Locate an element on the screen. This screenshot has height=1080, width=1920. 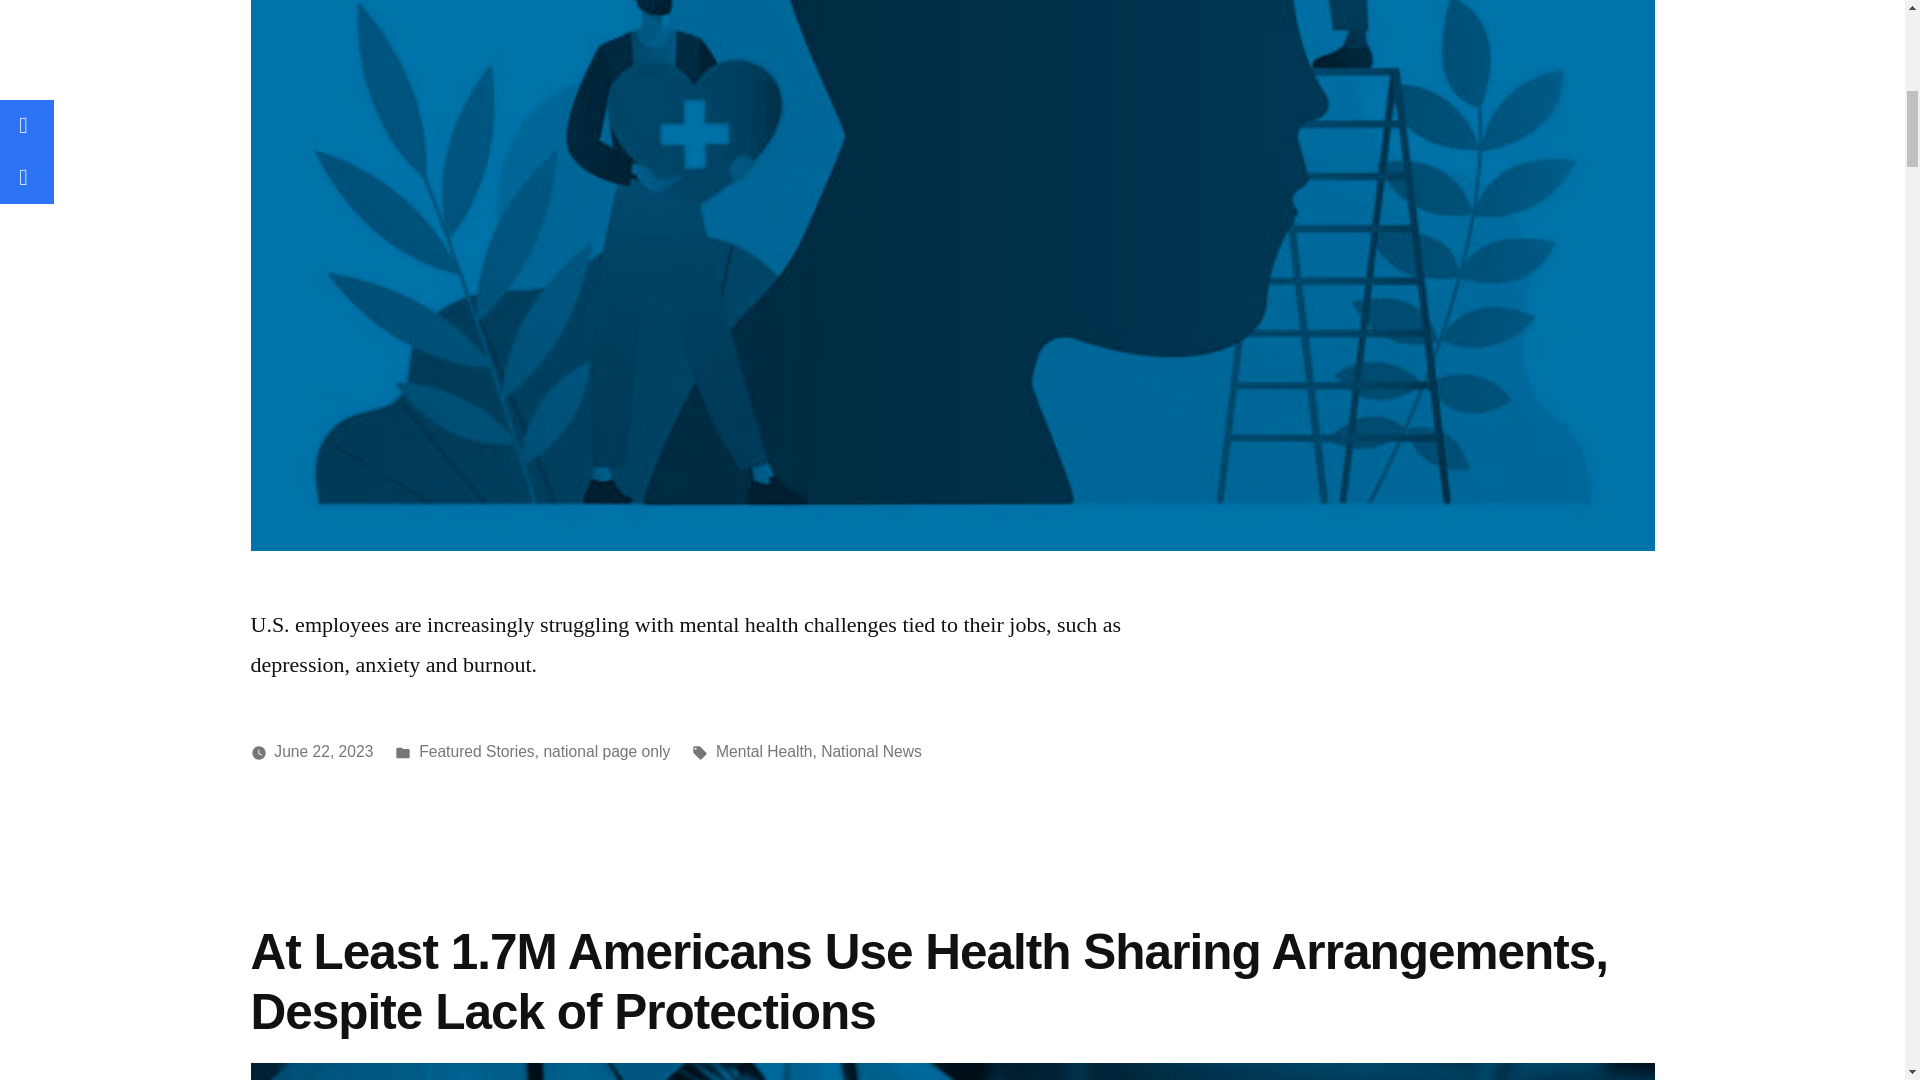
Featured Stories is located at coordinates (476, 752).